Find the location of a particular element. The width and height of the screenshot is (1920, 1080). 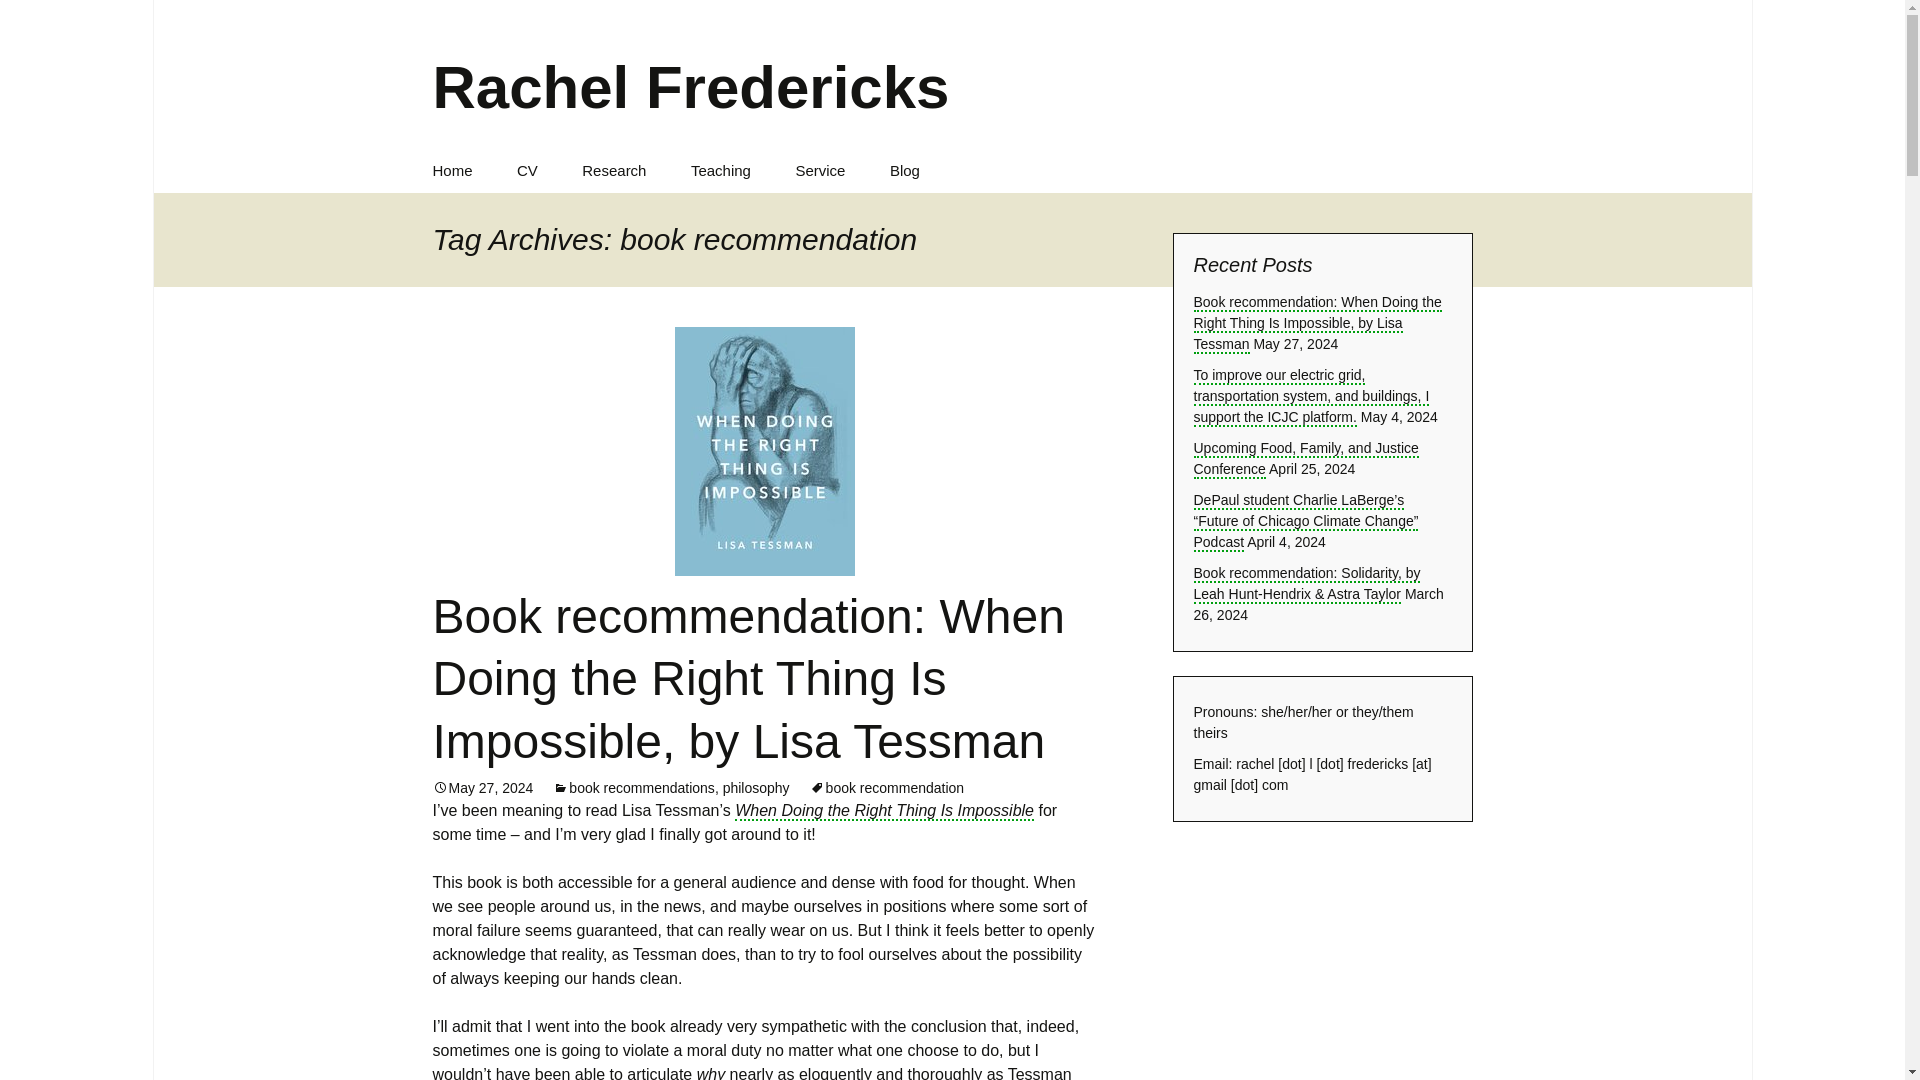

May 27, 2024 is located at coordinates (482, 787).